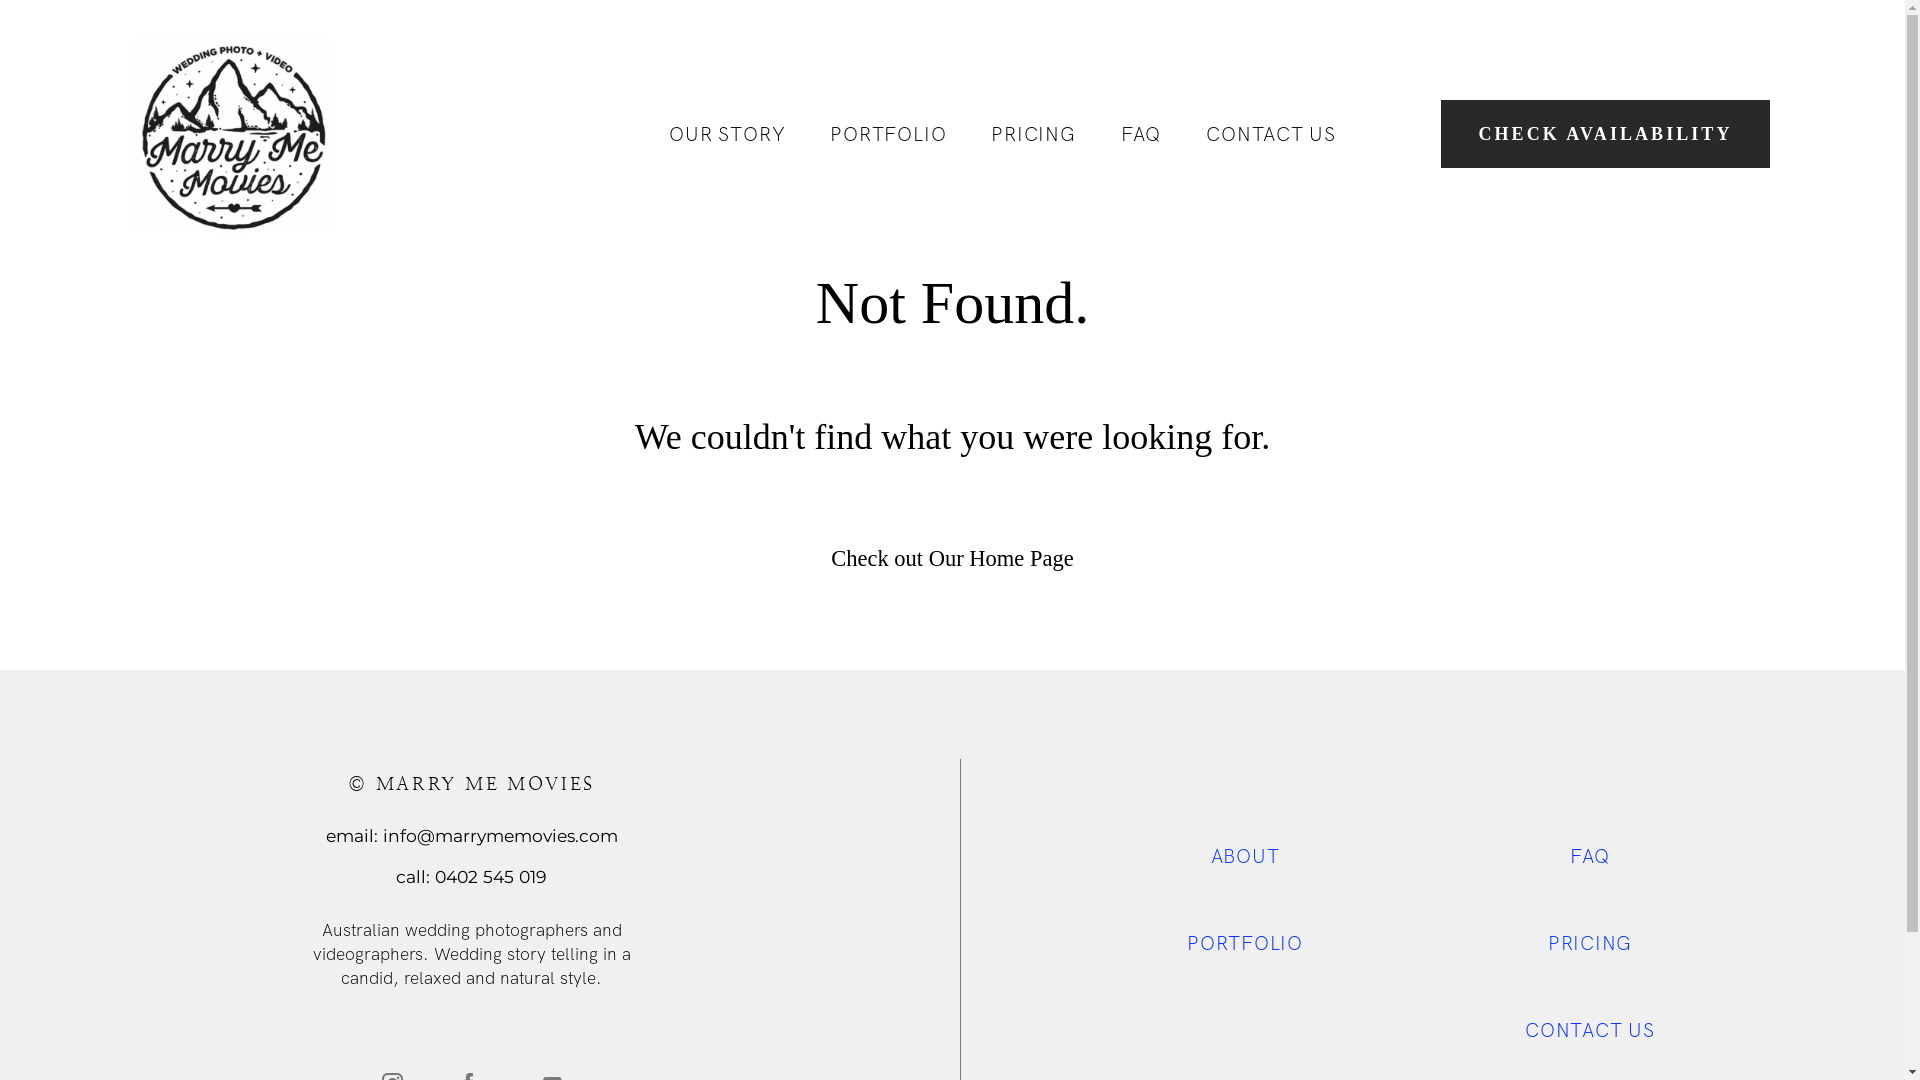 The width and height of the screenshot is (1920, 1080). What do you see at coordinates (1606, 134) in the screenshot?
I see `CHECK AVAILABILITY` at bounding box center [1606, 134].